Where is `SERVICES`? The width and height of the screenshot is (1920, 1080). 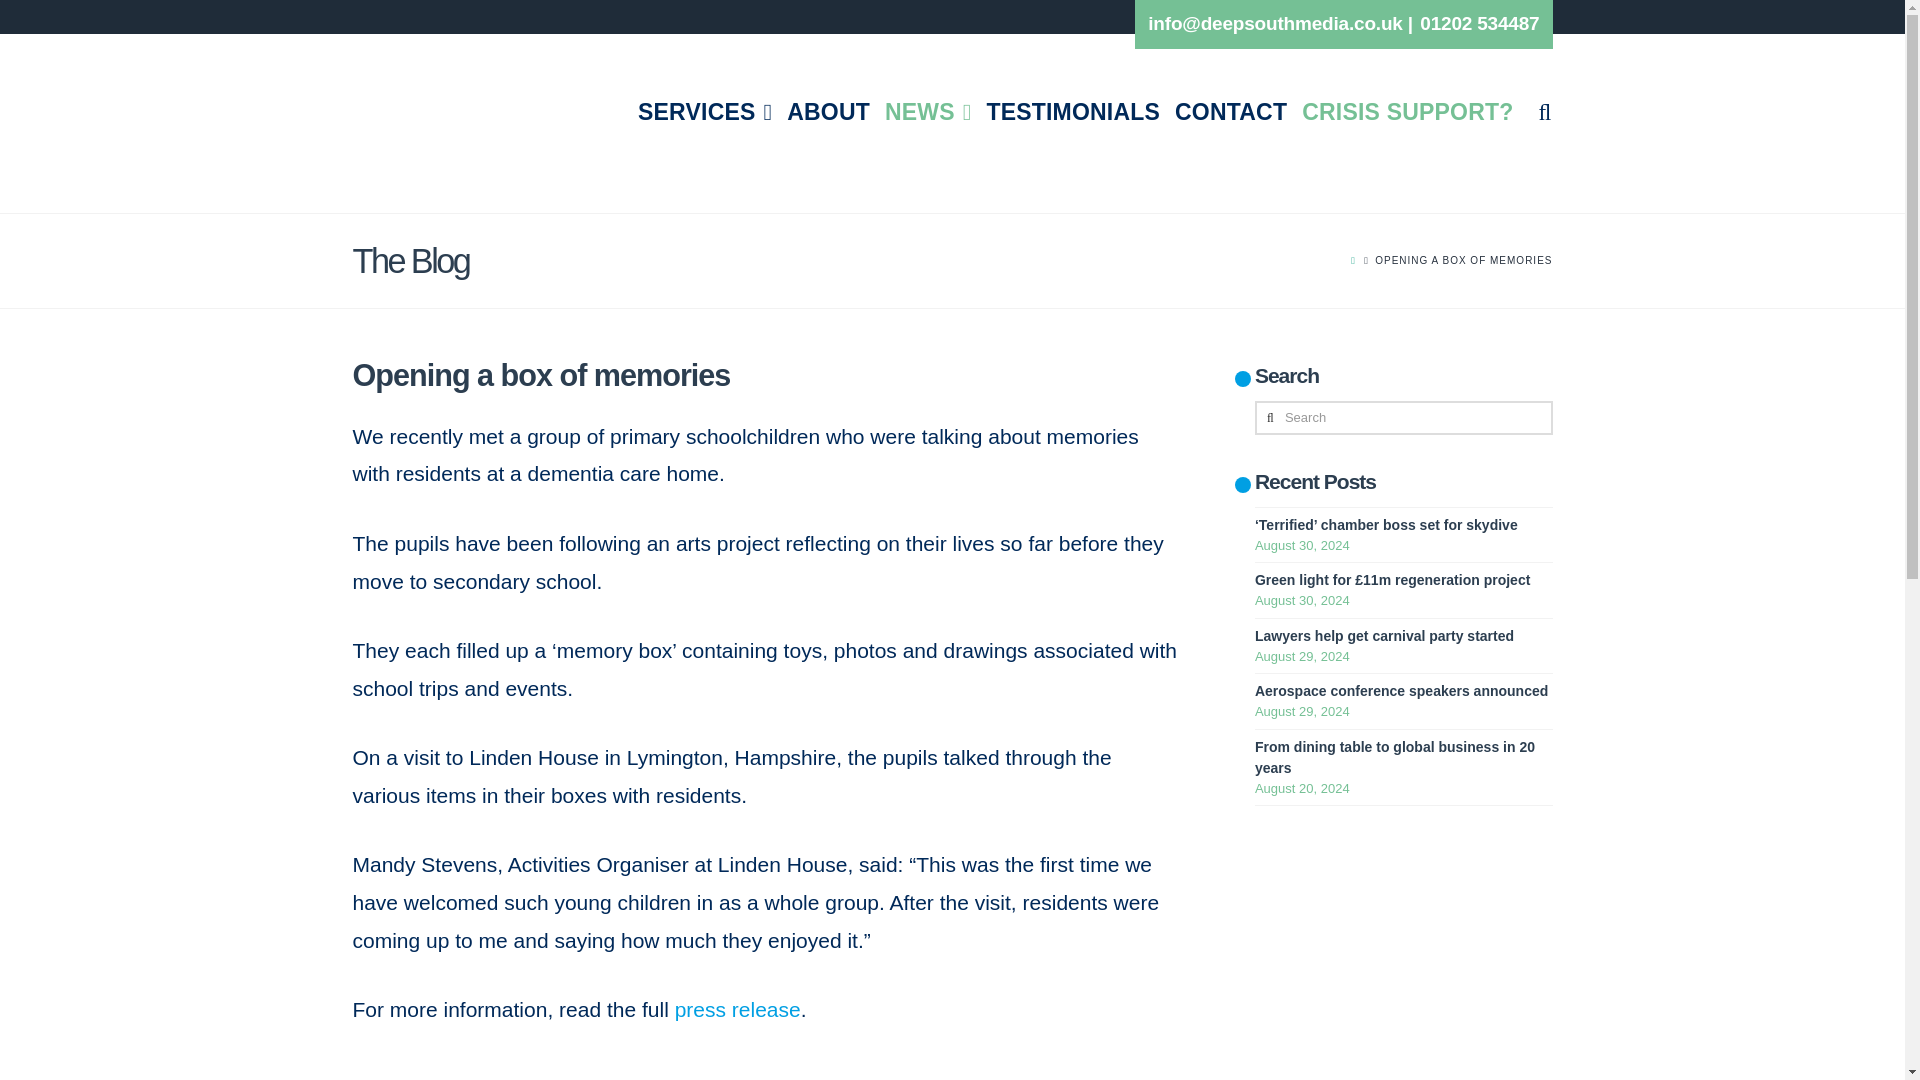
SERVICES is located at coordinates (698, 152).